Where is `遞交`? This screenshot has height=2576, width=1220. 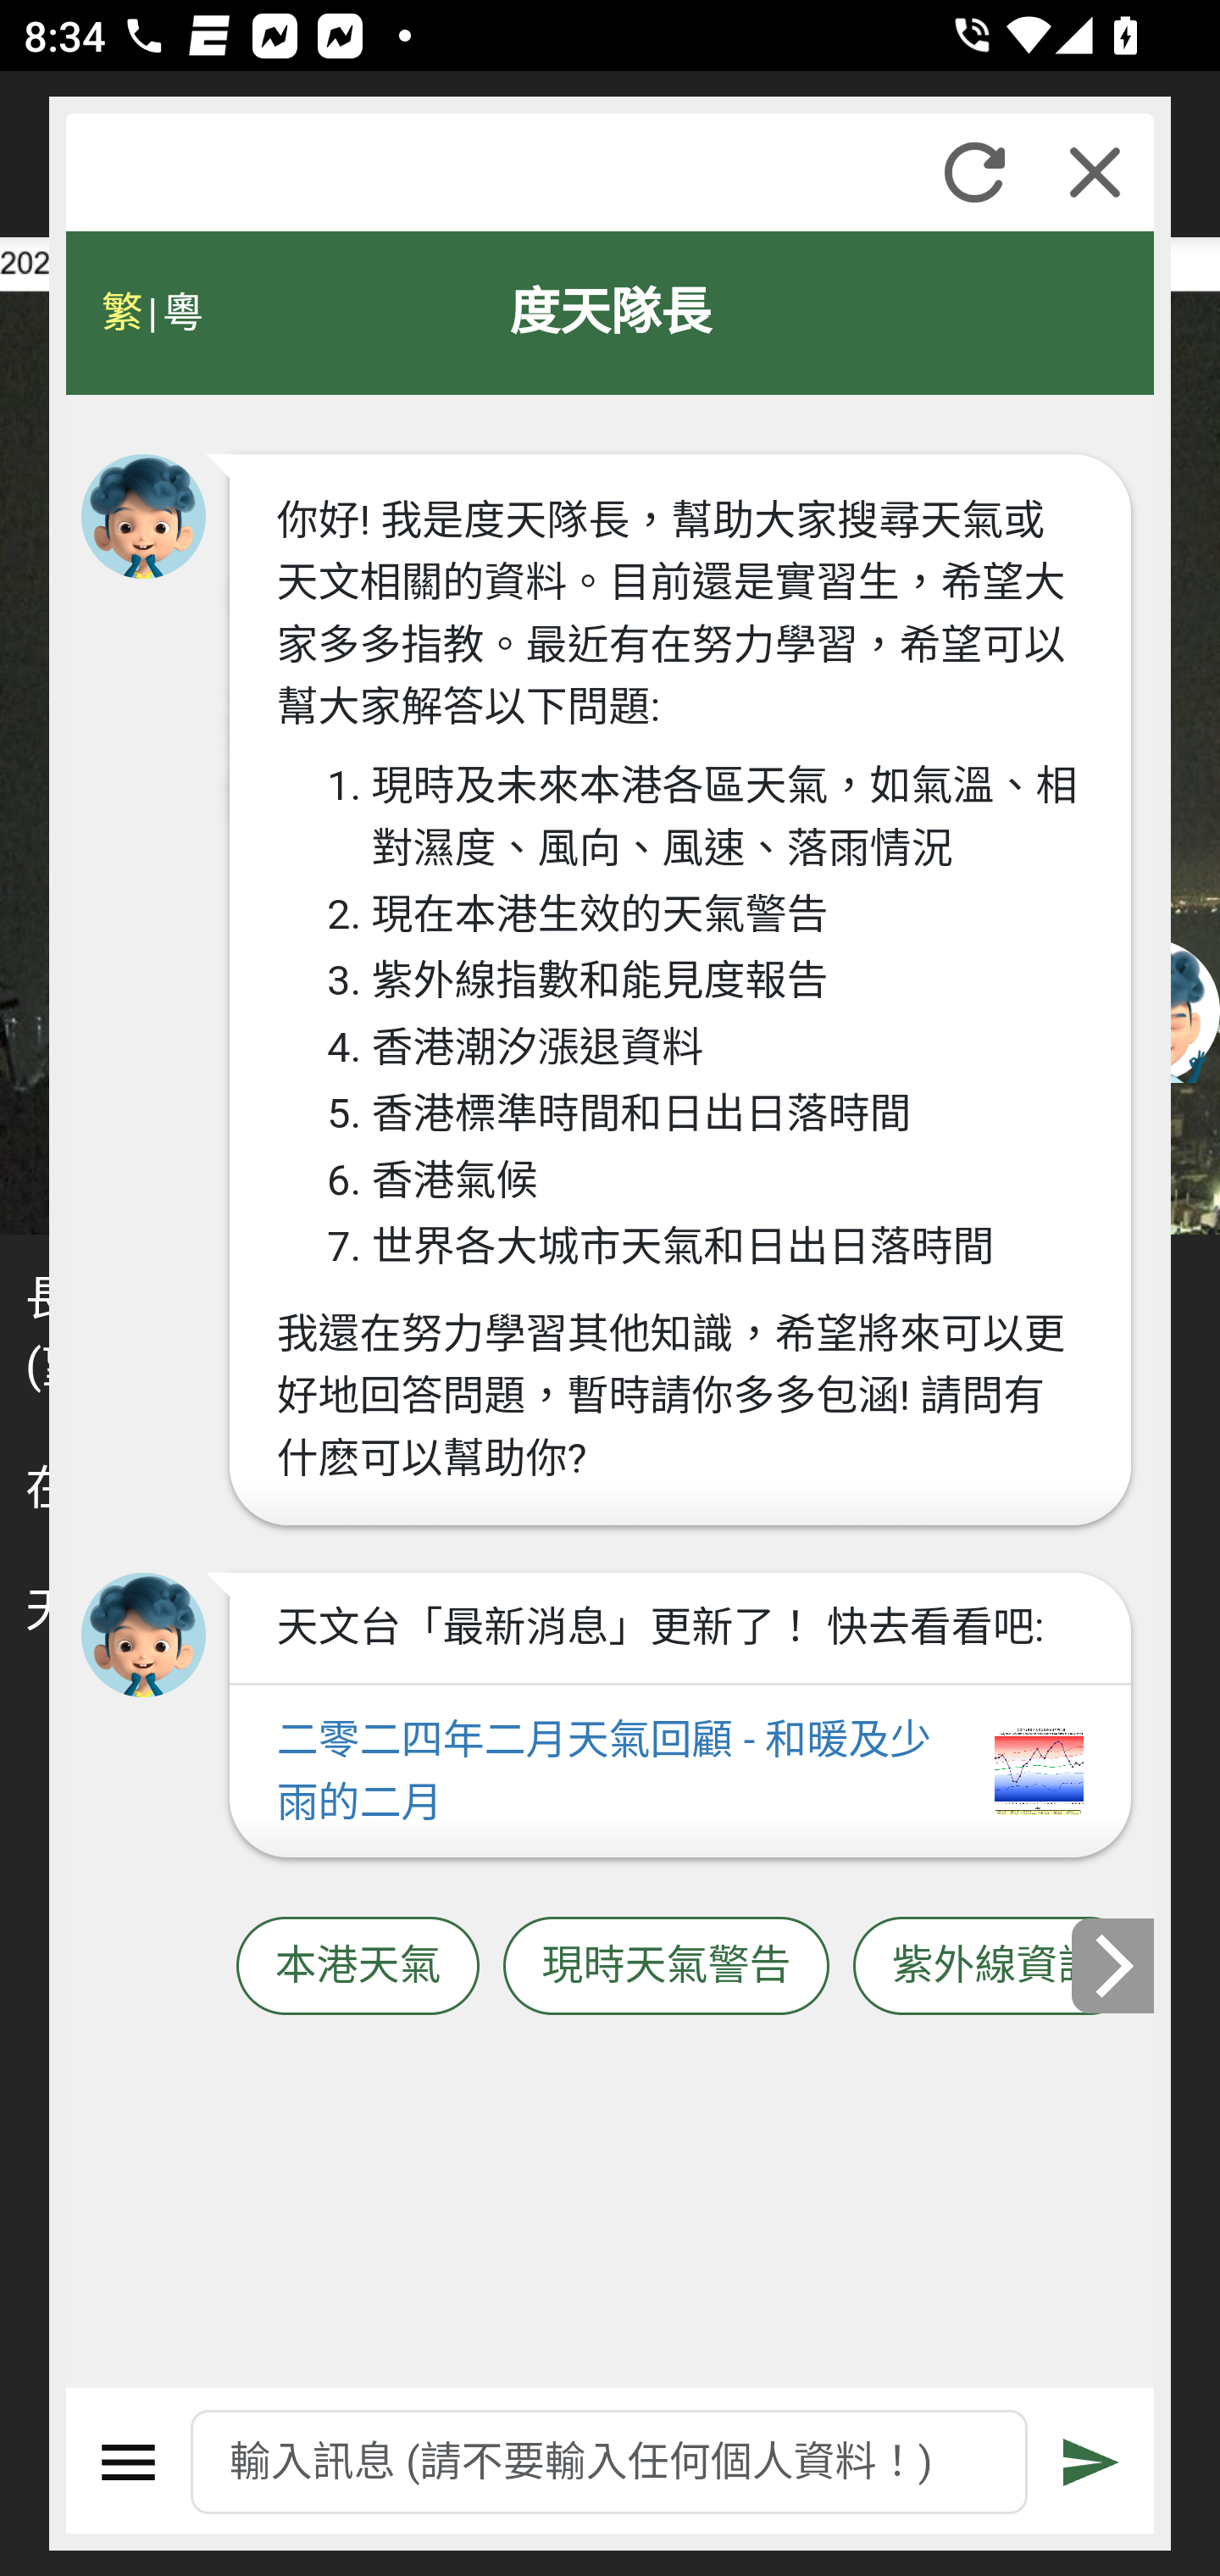
遞交 is located at coordinates (1092, 2462).